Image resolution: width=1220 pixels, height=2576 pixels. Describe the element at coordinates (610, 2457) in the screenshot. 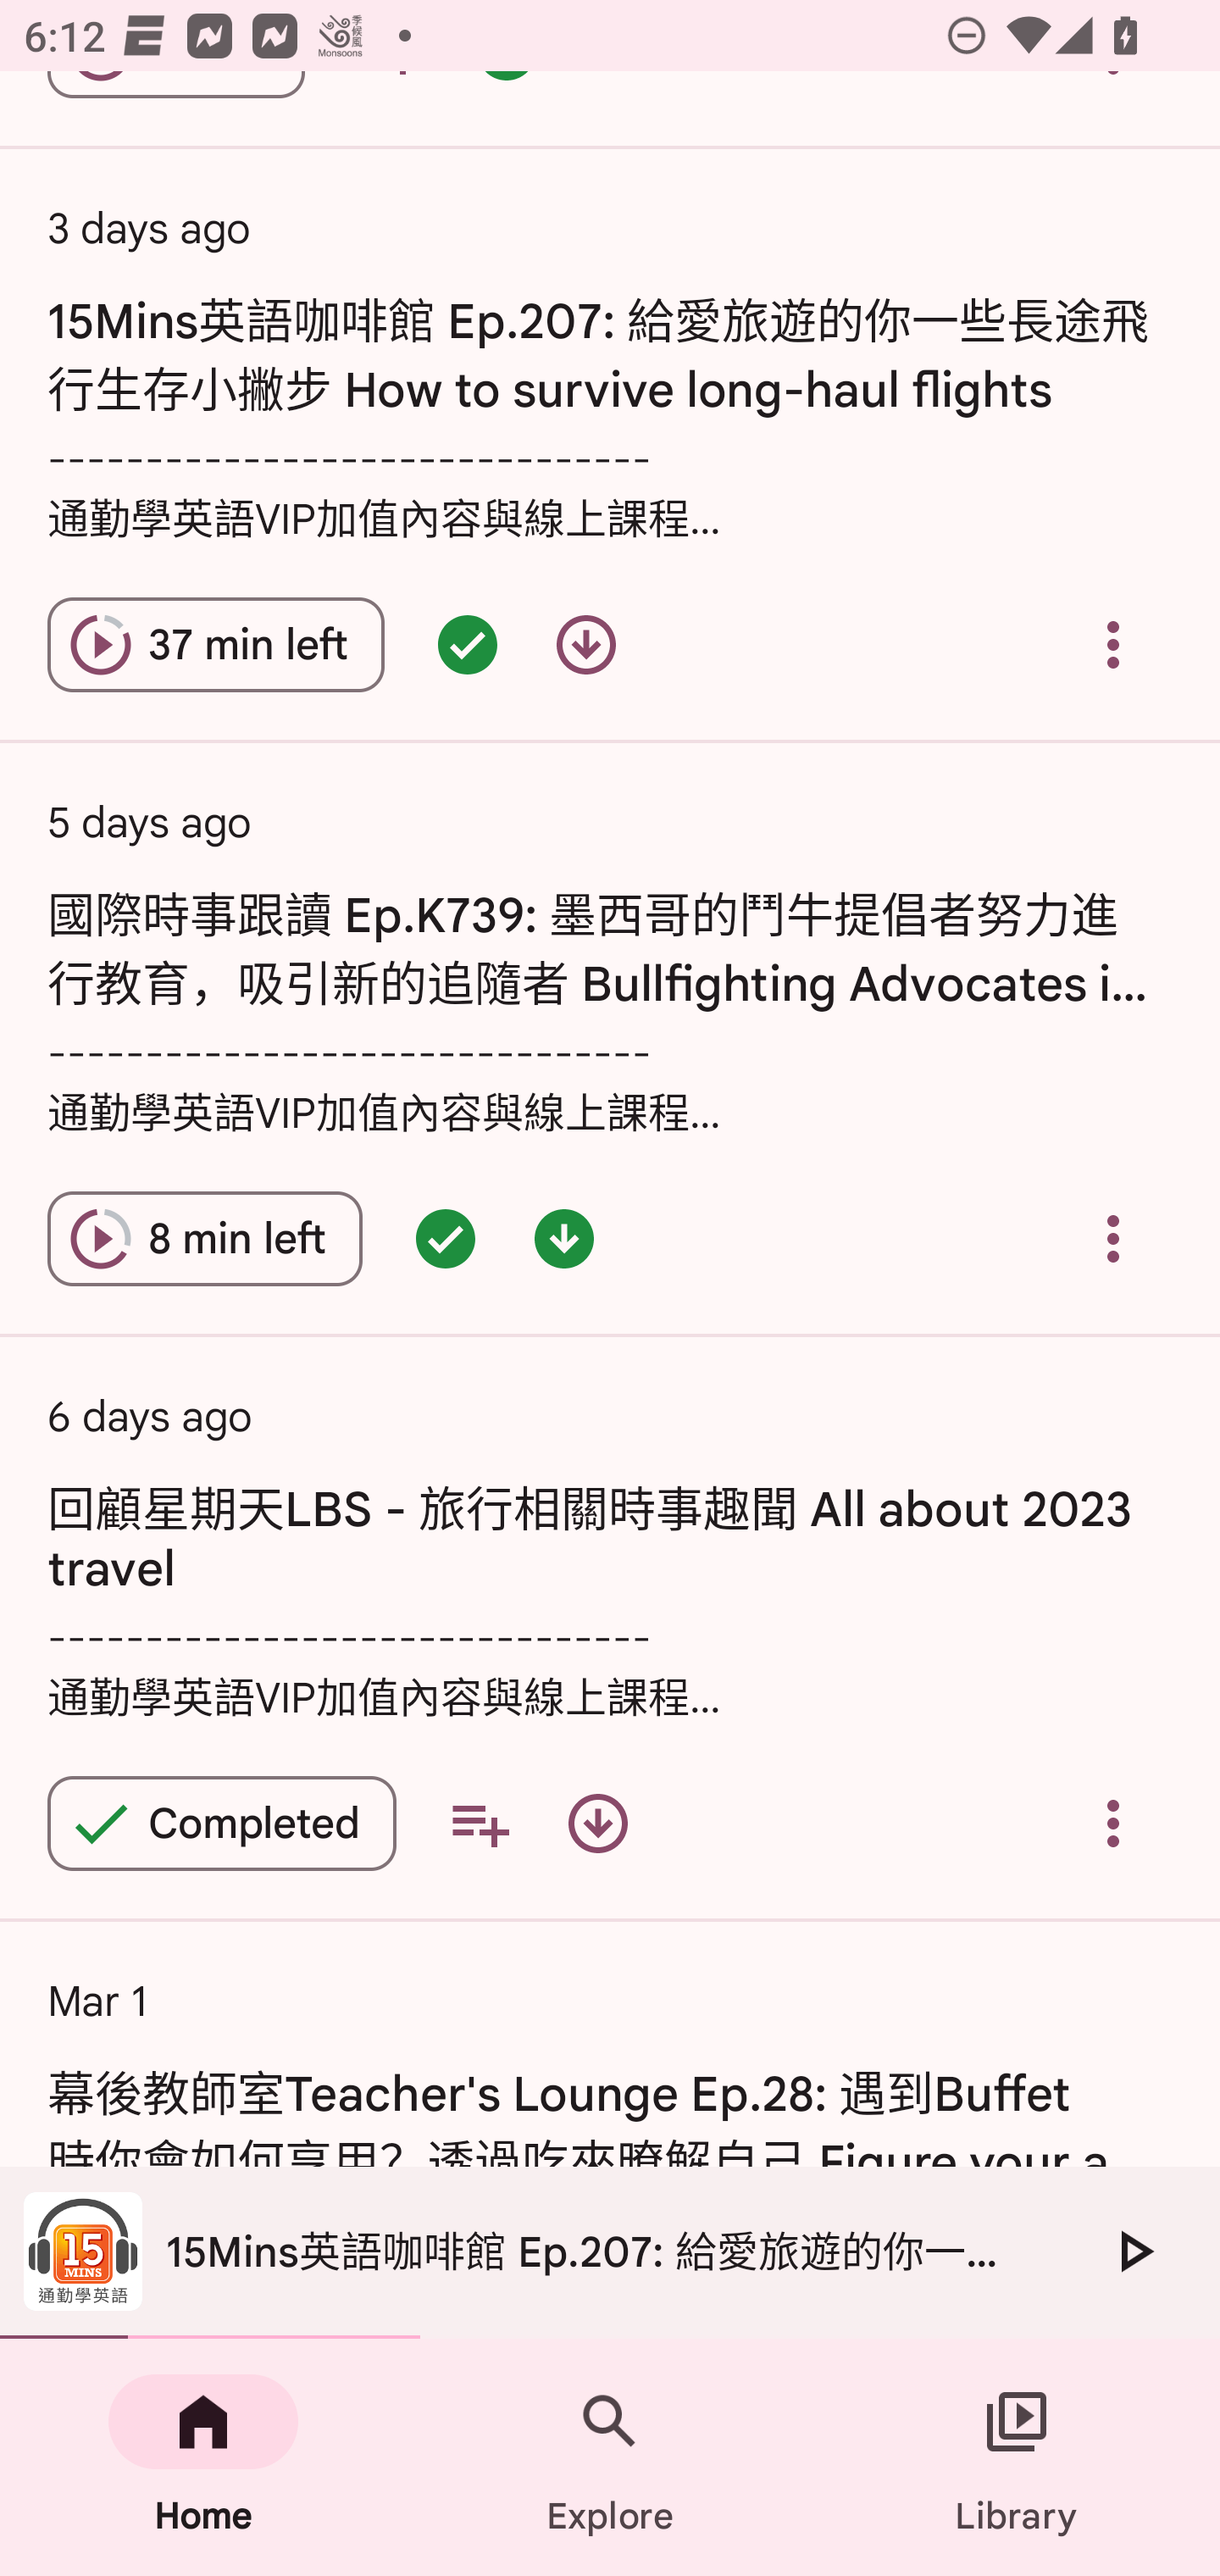

I see `Explore` at that location.